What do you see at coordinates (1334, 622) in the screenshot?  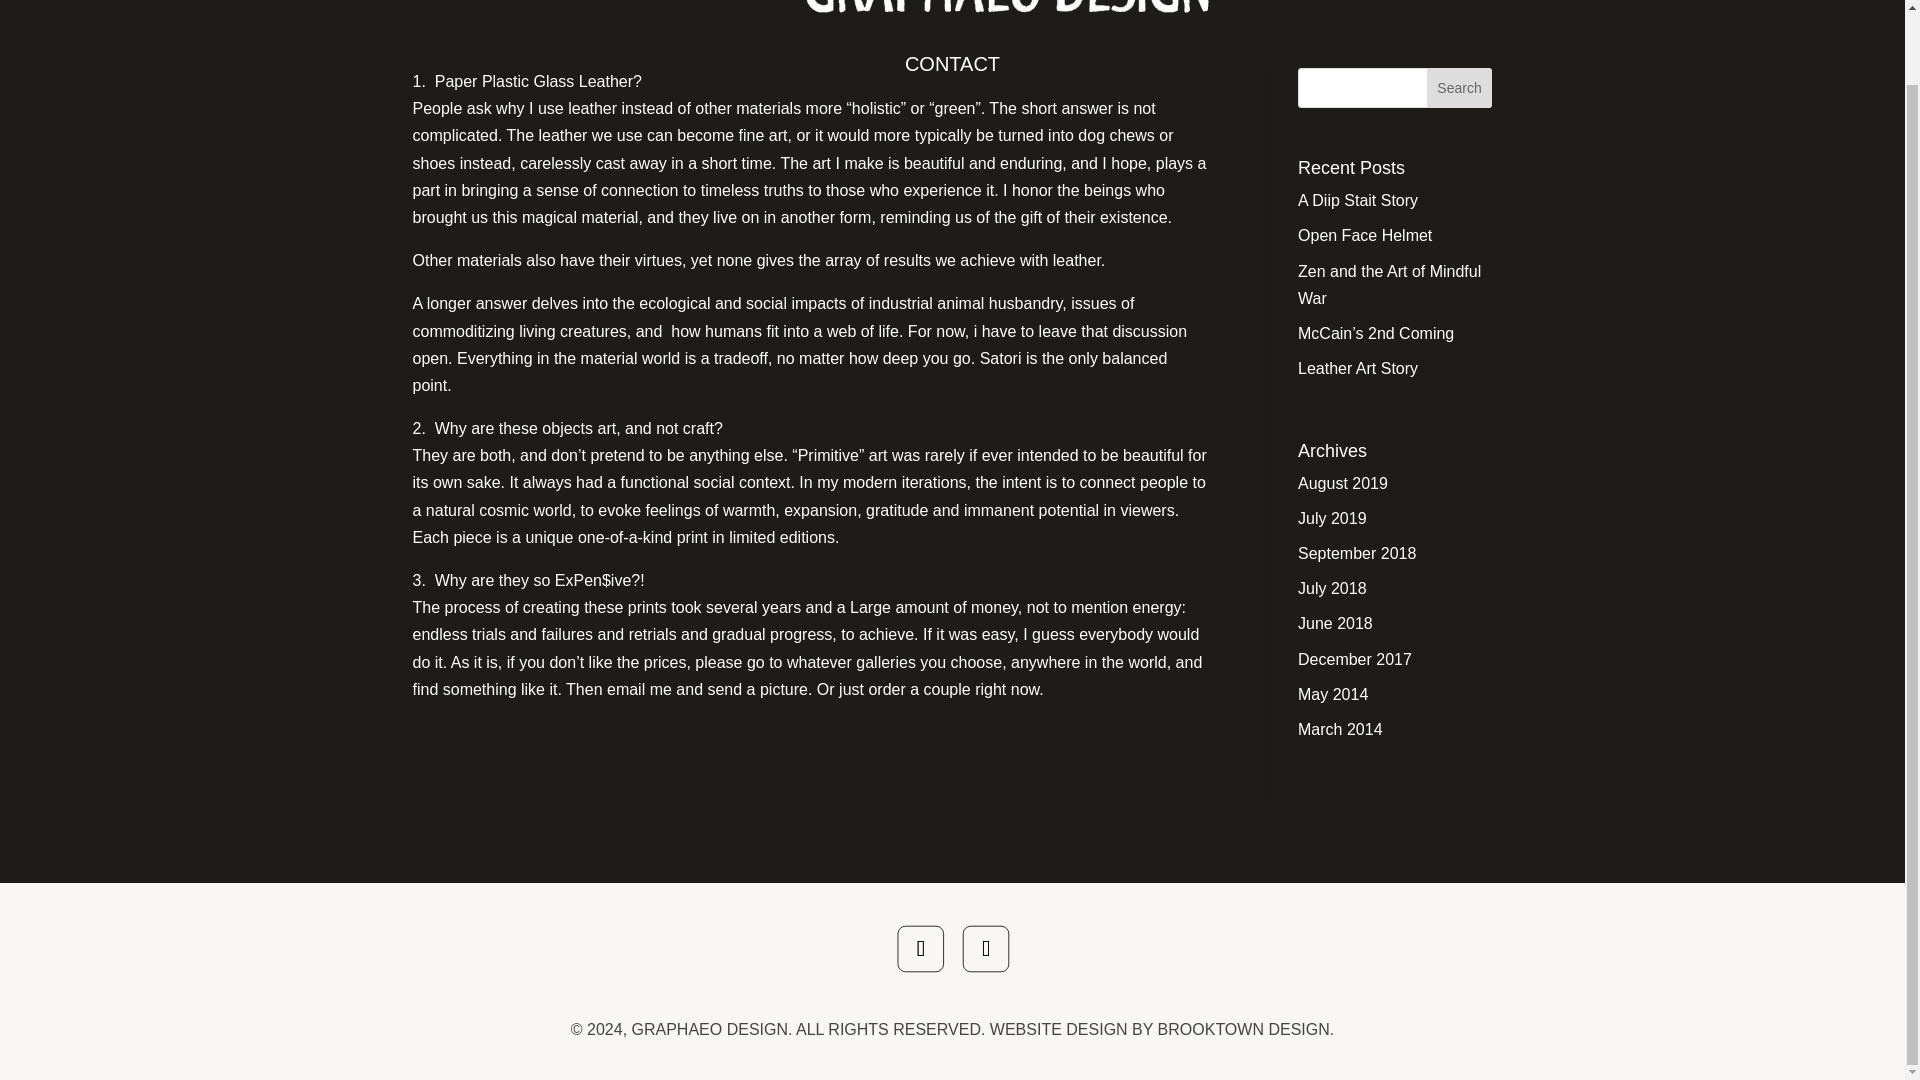 I see `June 2018` at bounding box center [1334, 622].